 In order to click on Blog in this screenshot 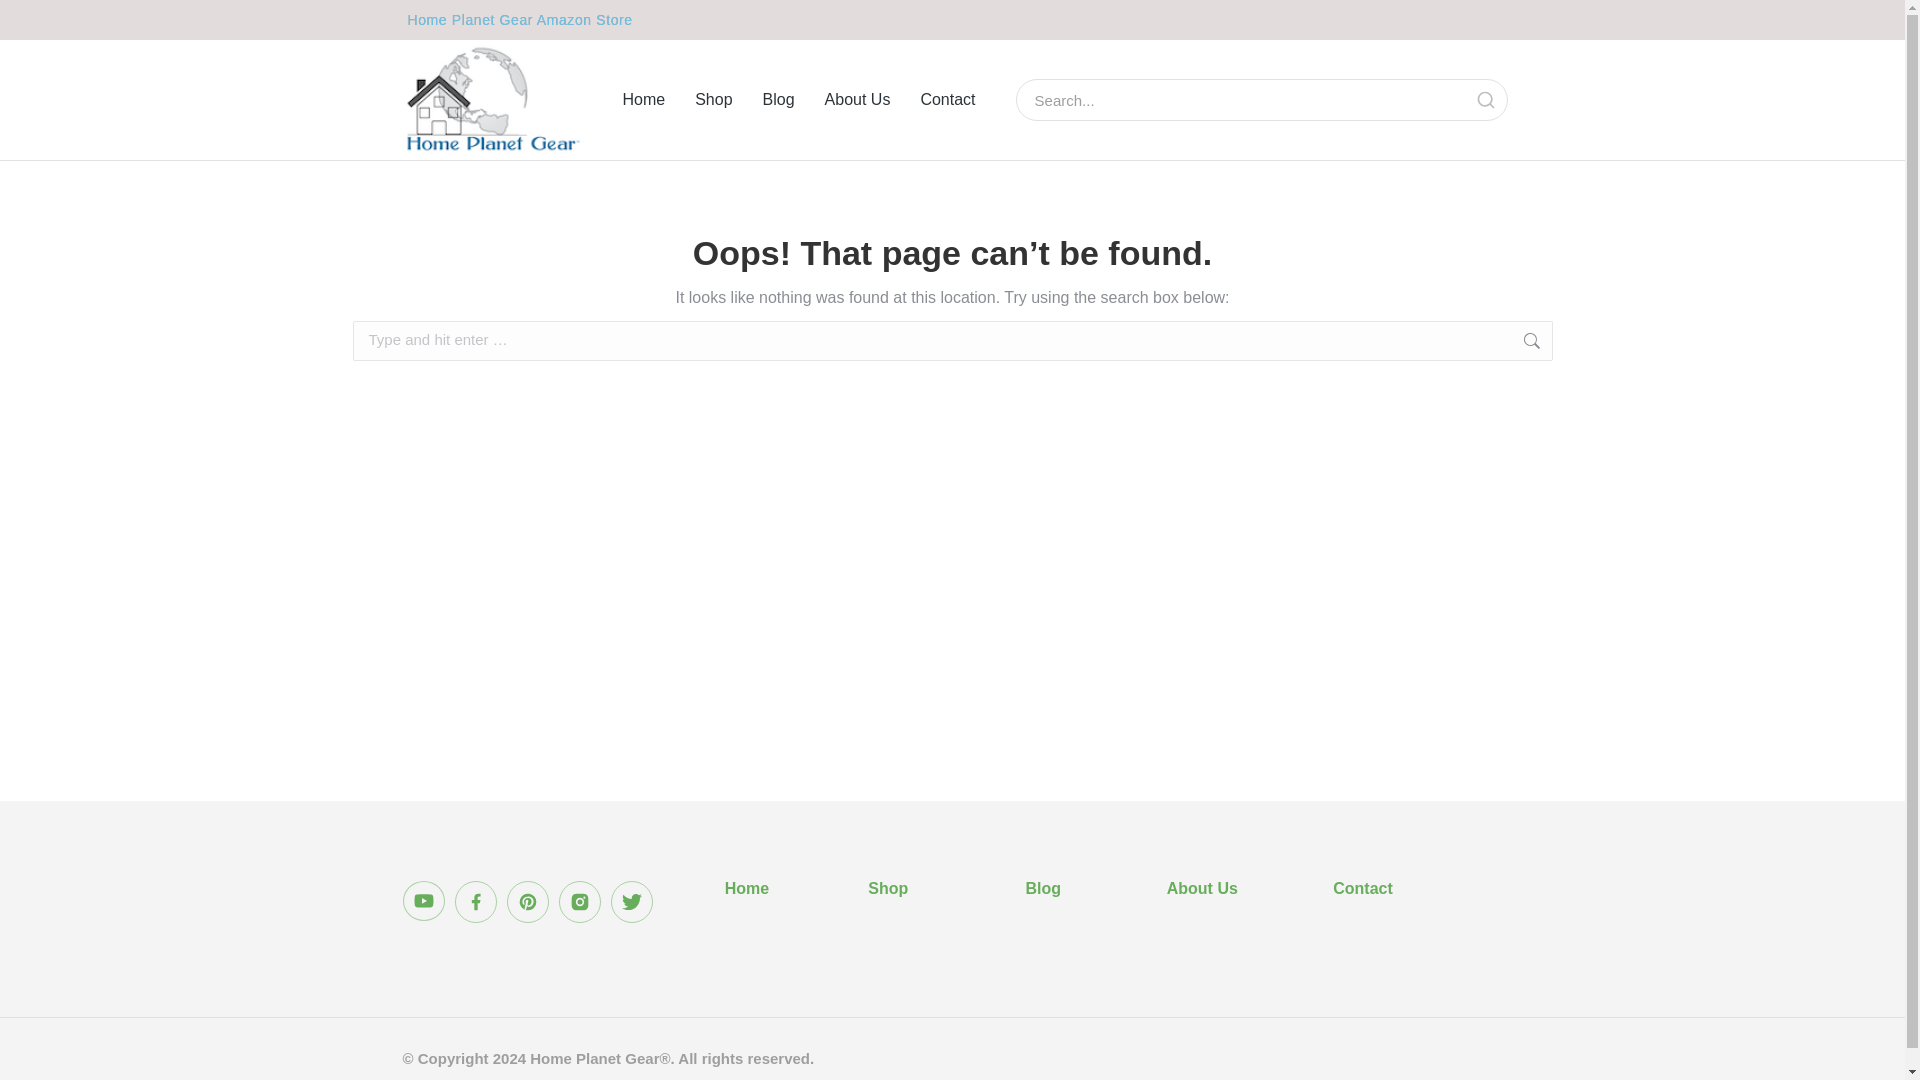, I will do `click(778, 100)`.